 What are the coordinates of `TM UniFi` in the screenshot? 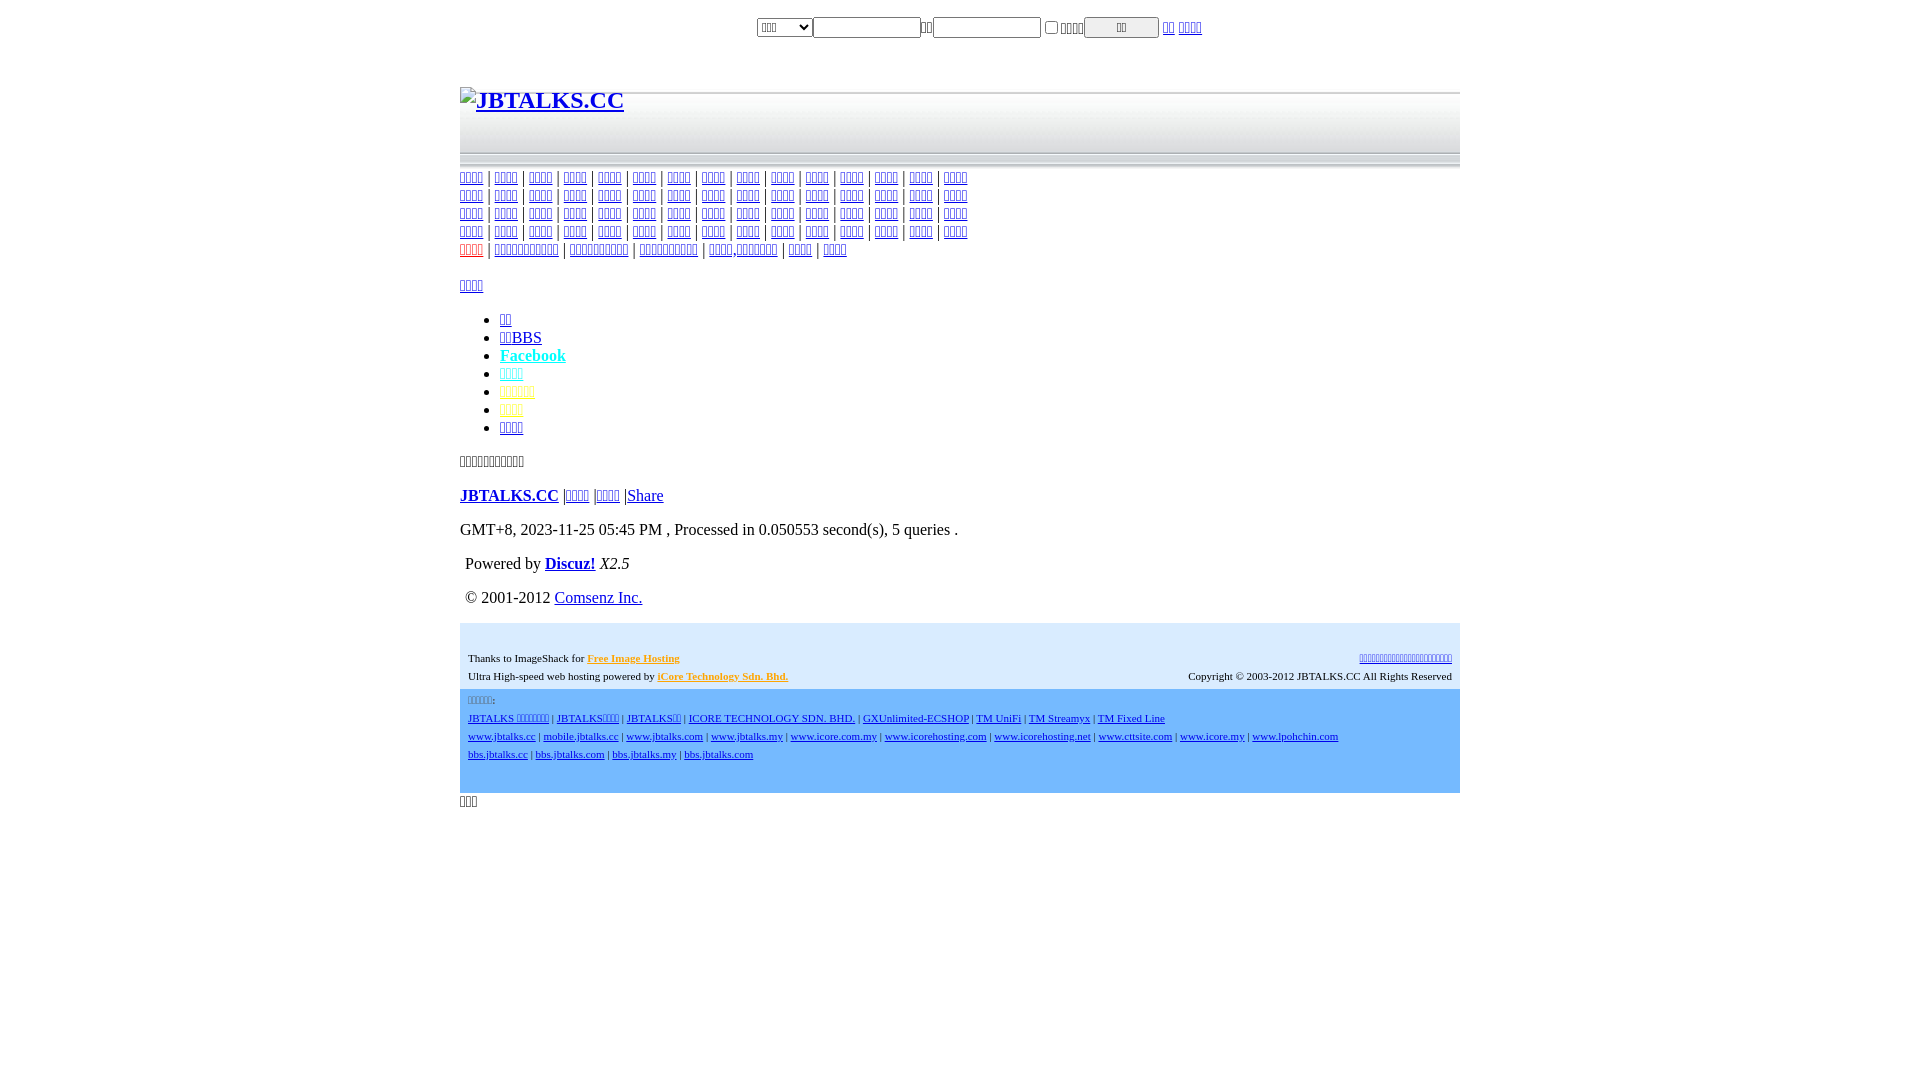 It's located at (998, 718).